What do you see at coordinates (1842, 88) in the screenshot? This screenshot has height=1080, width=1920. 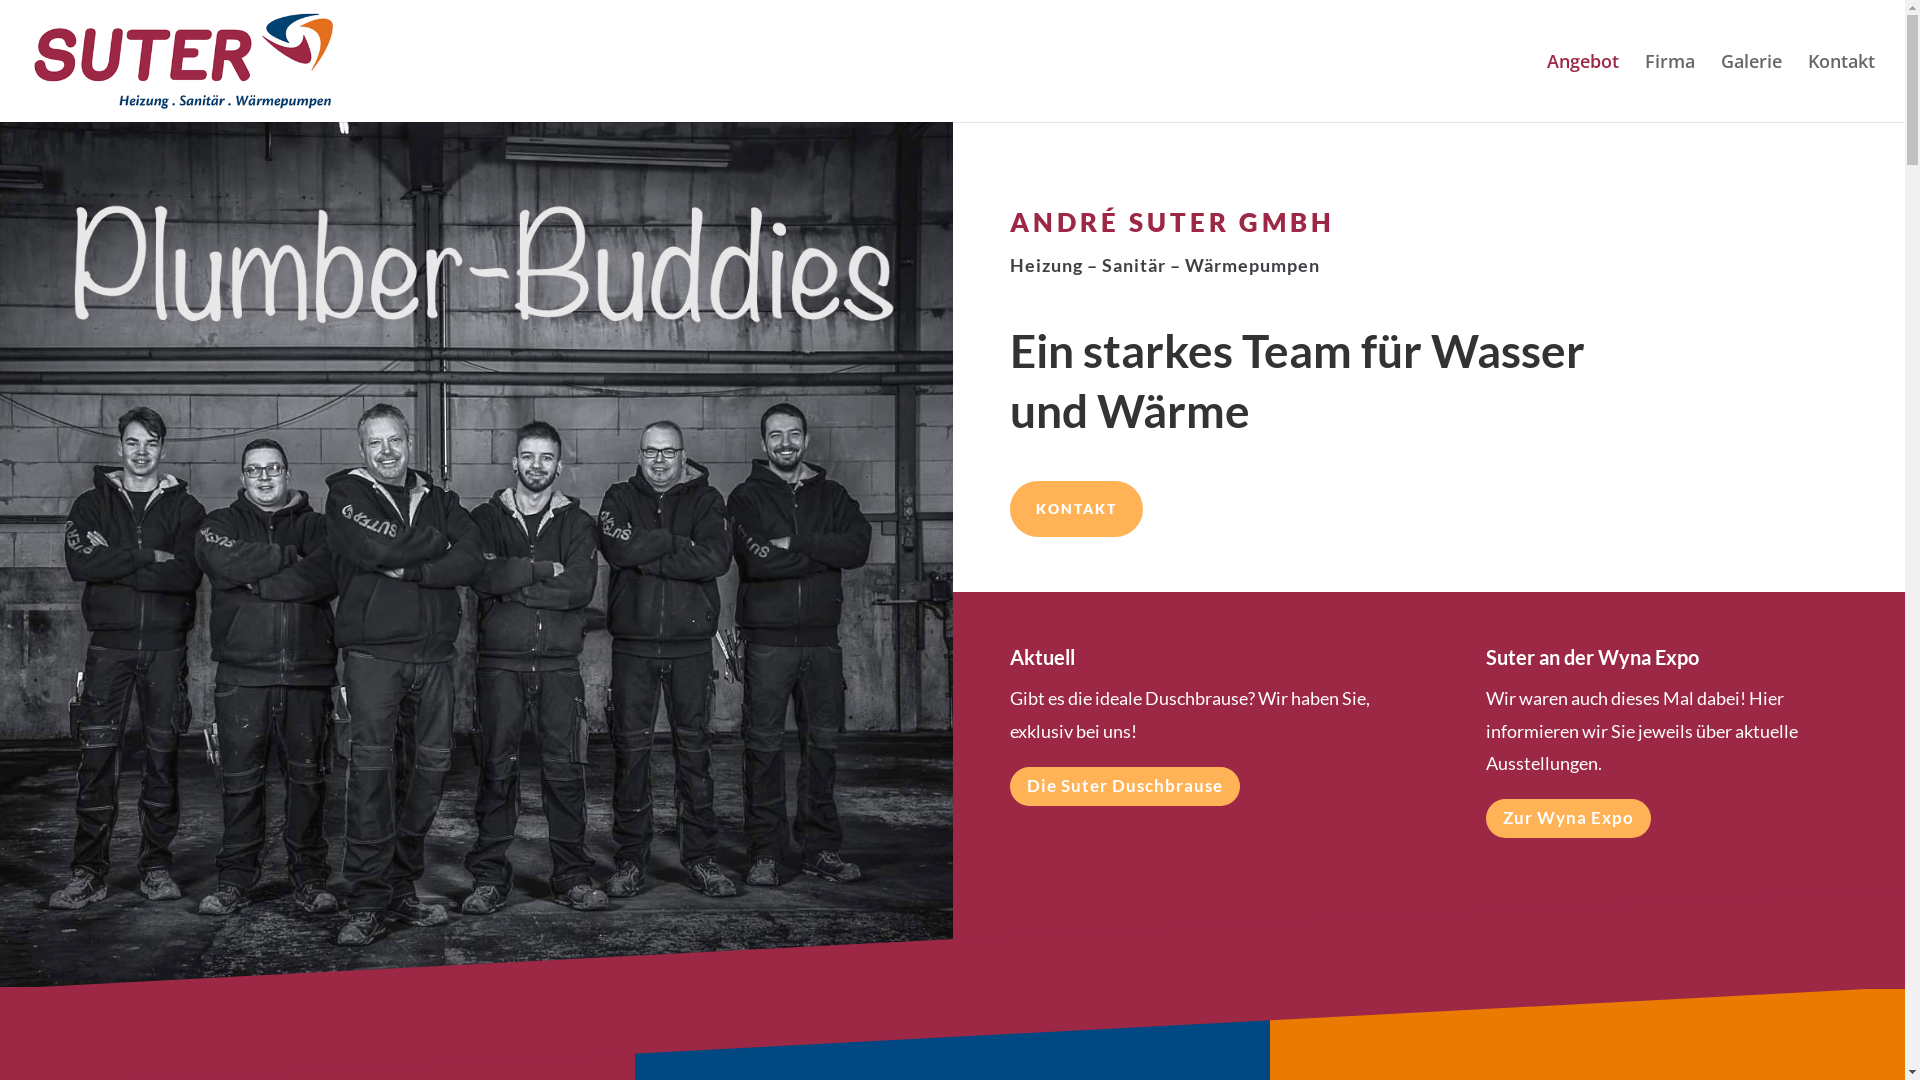 I see `Kontakt` at bounding box center [1842, 88].